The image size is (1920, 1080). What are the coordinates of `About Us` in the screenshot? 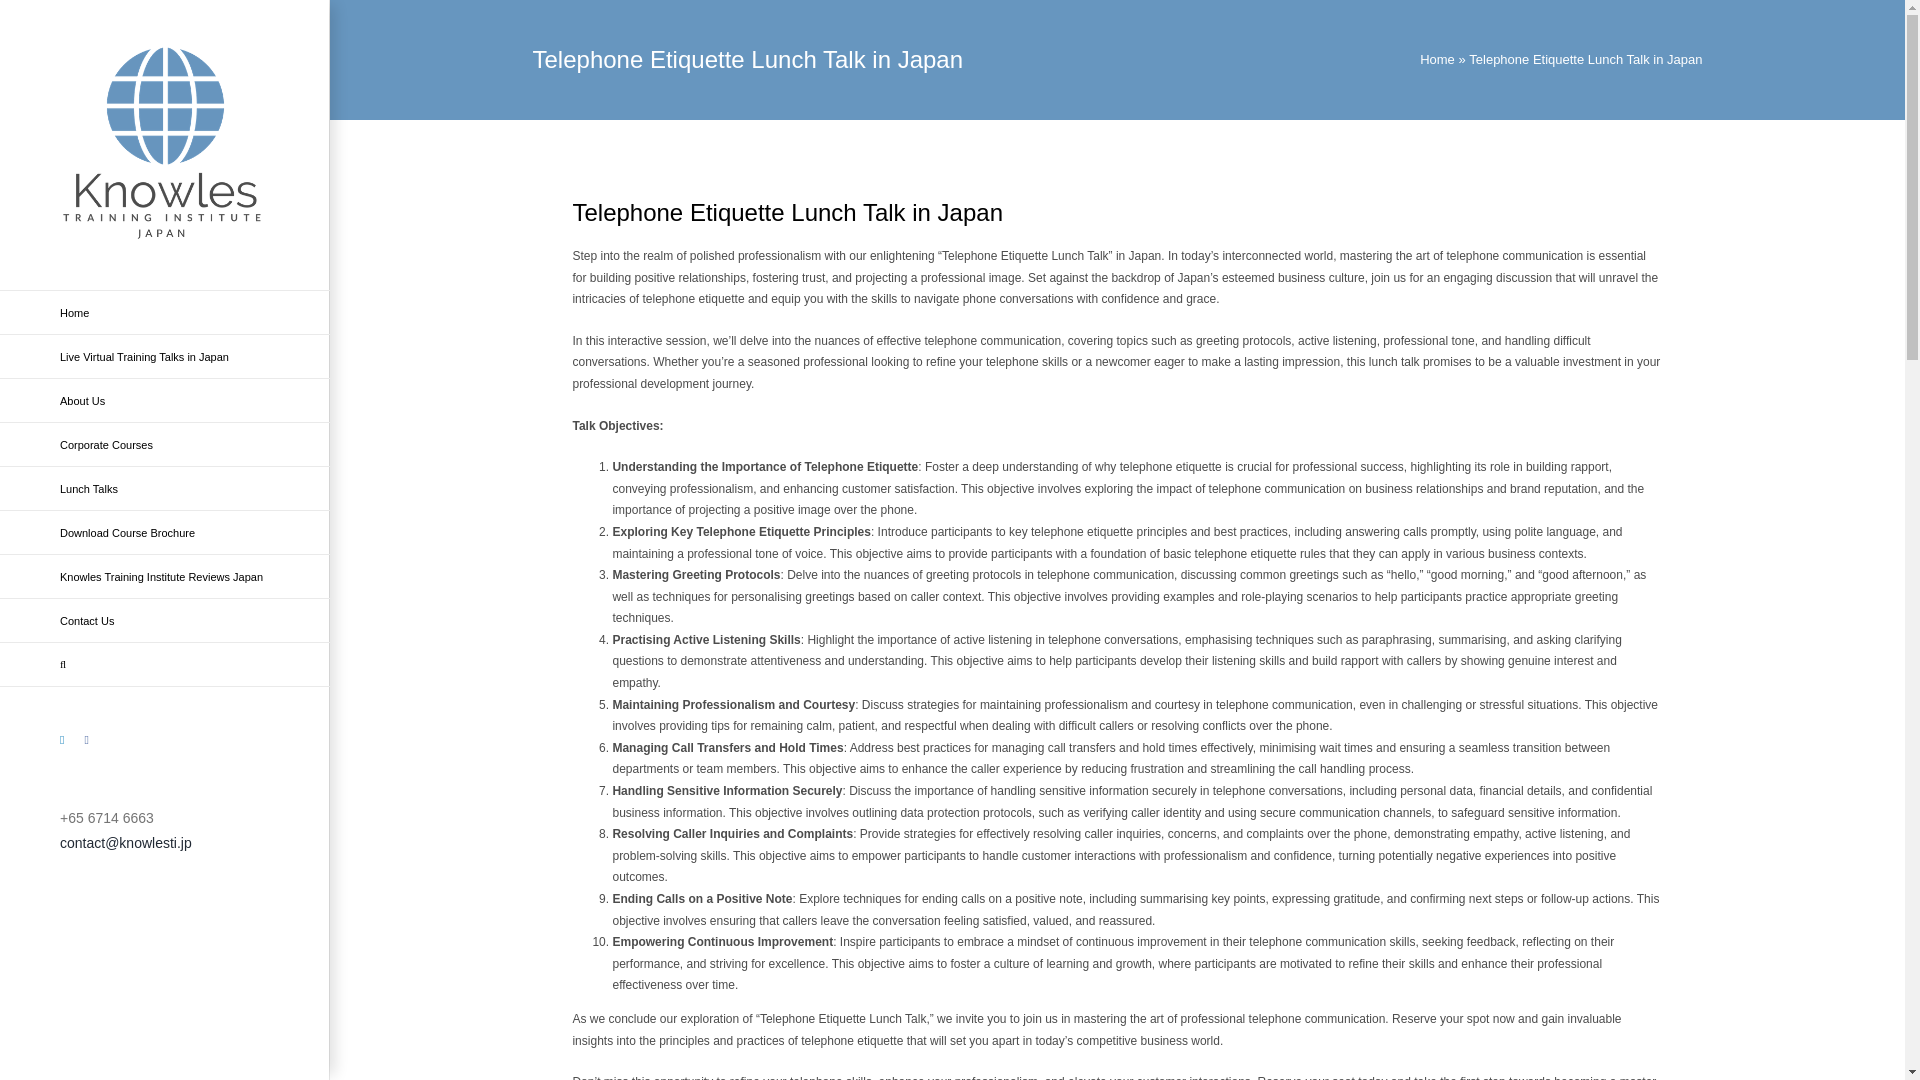 It's located at (165, 401).